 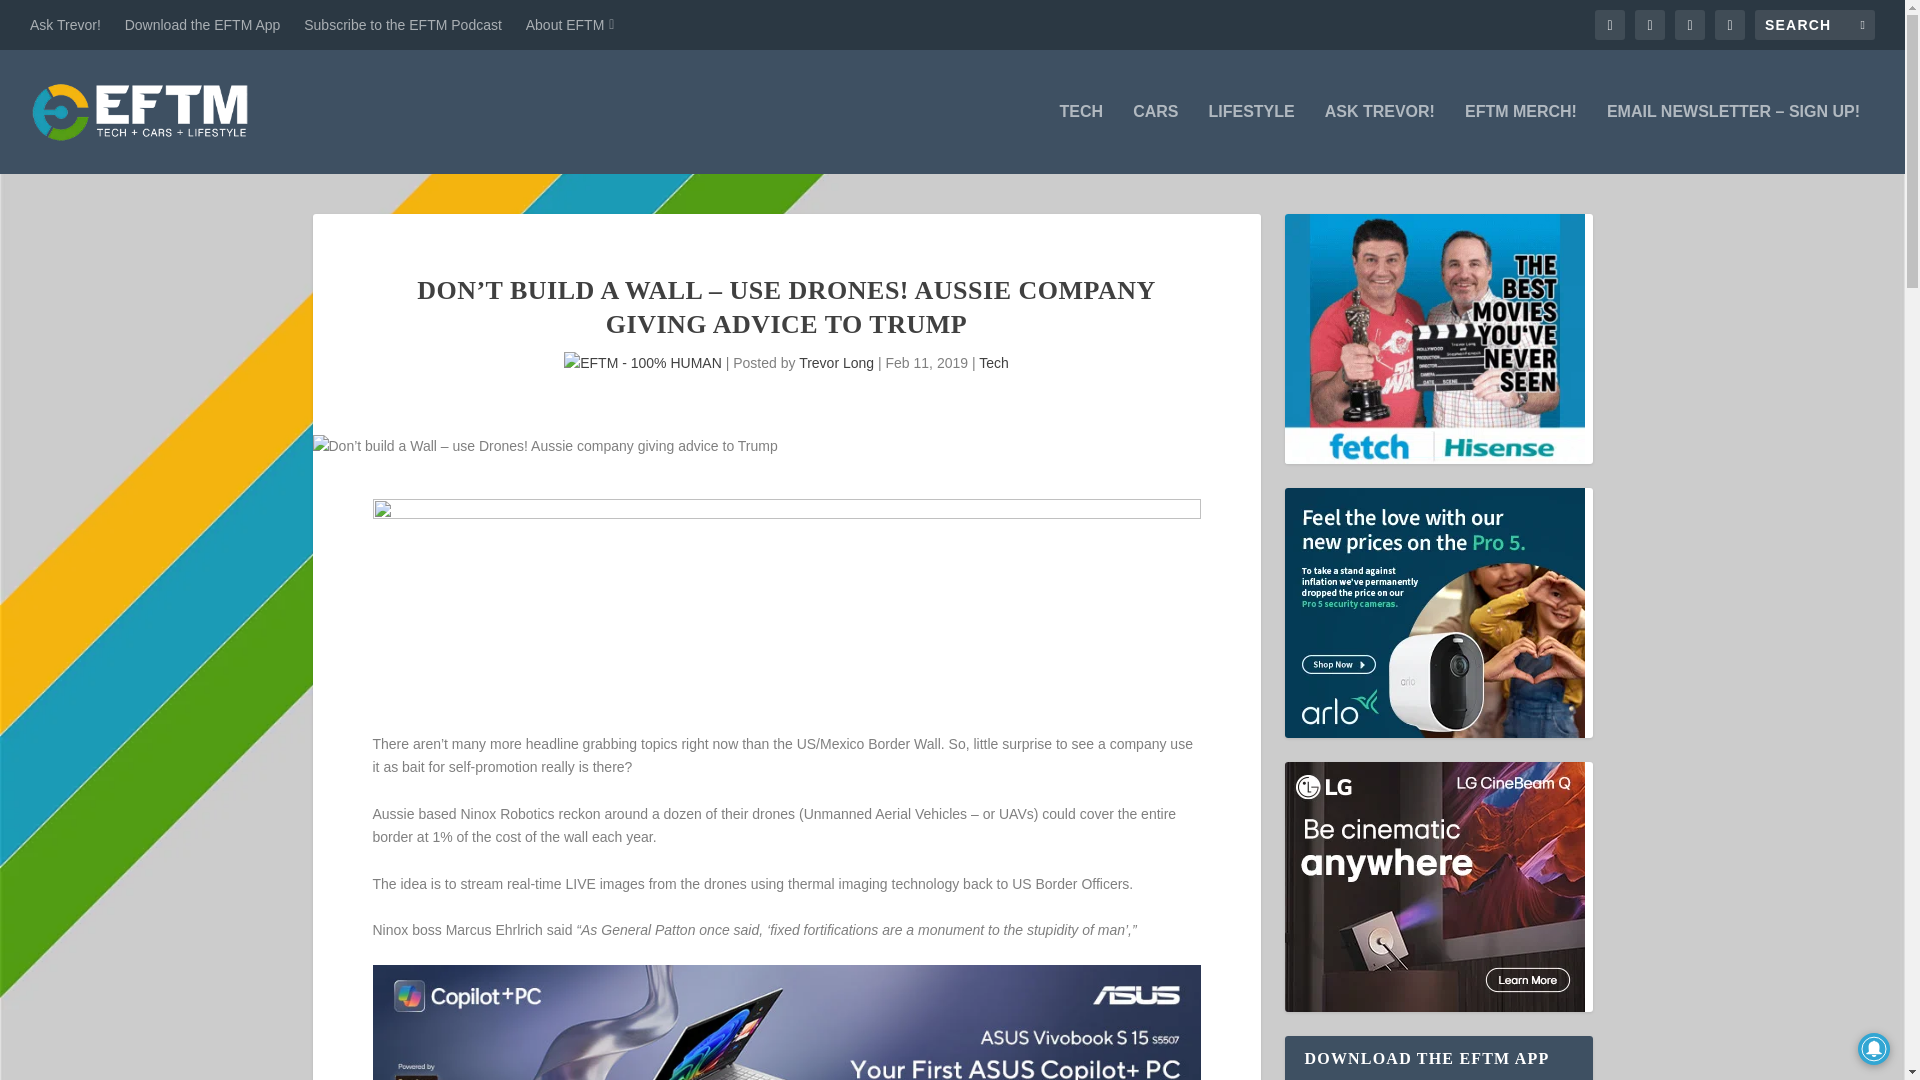 What do you see at coordinates (402, 24) in the screenshot?
I see `Subscribe to the EFTM Podcast` at bounding box center [402, 24].